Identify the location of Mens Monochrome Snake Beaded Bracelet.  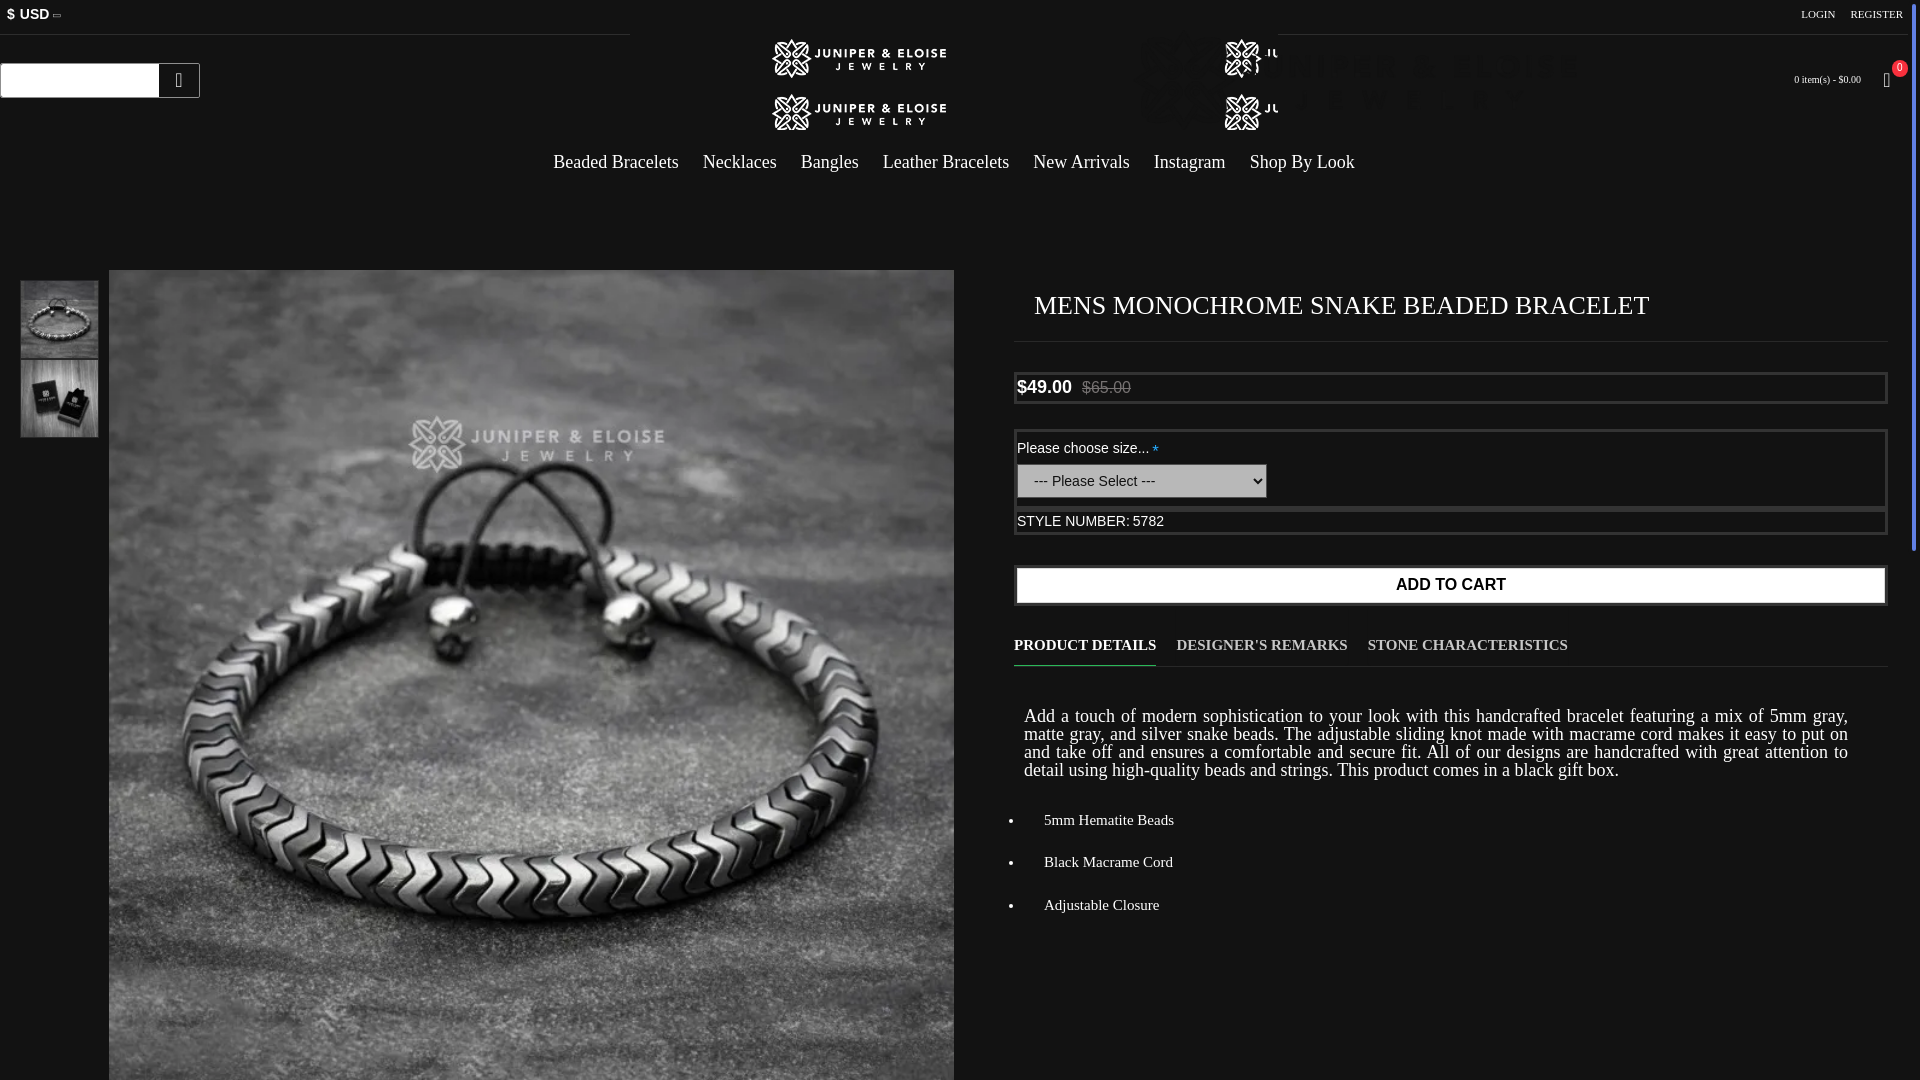
(59, 318).